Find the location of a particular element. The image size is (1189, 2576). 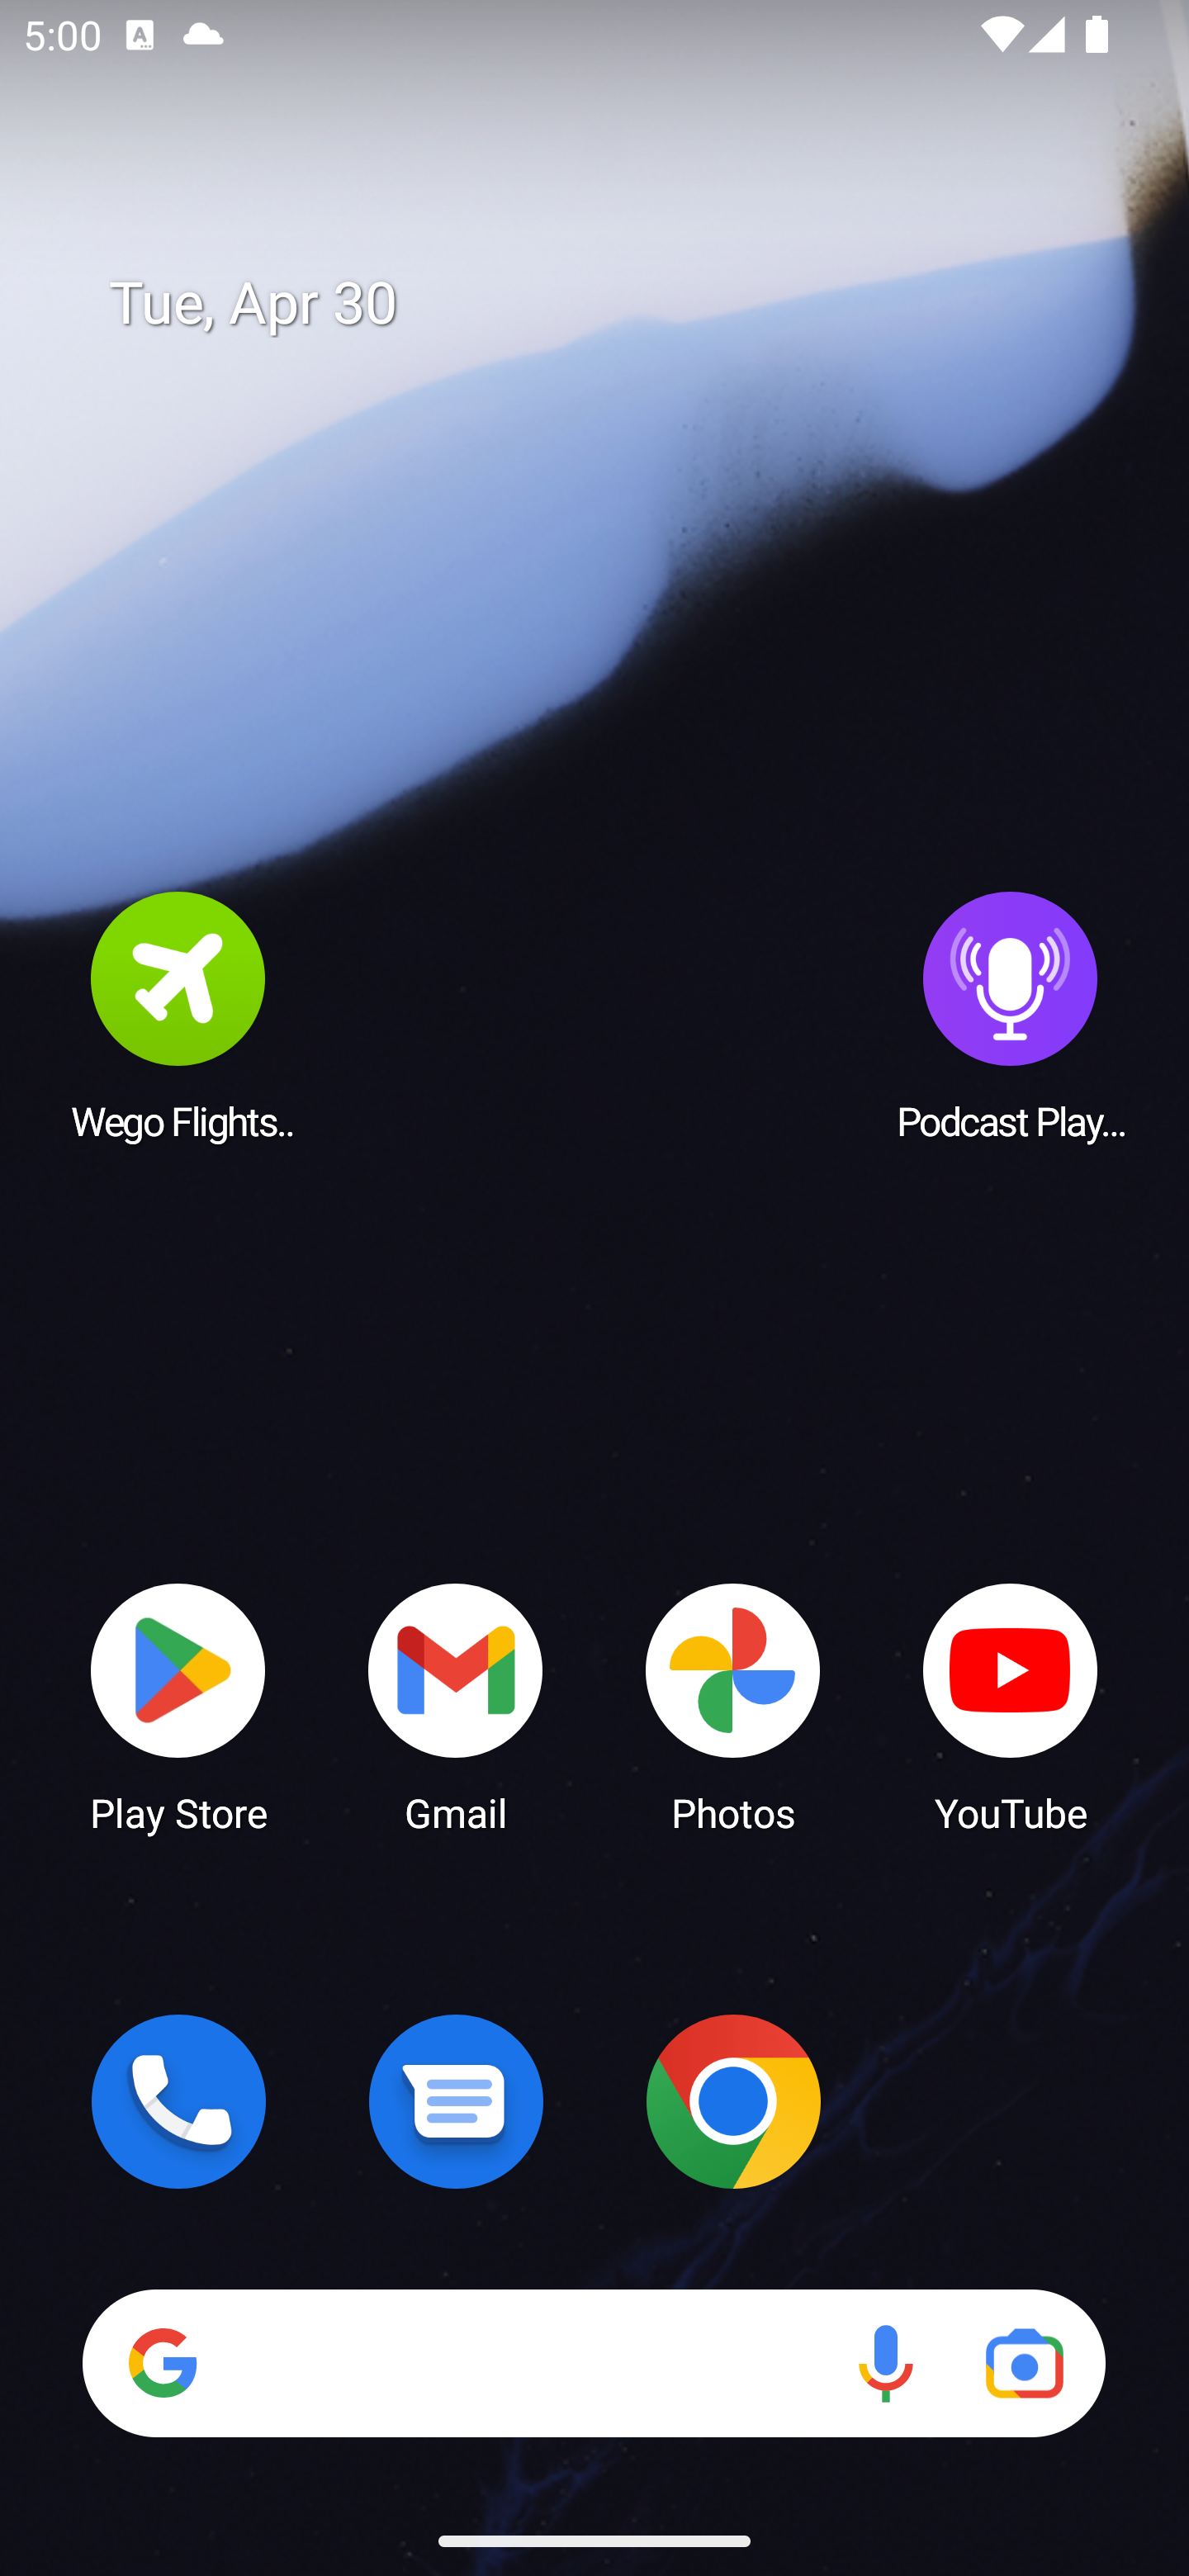

Photos is located at coordinates (733, 1706).